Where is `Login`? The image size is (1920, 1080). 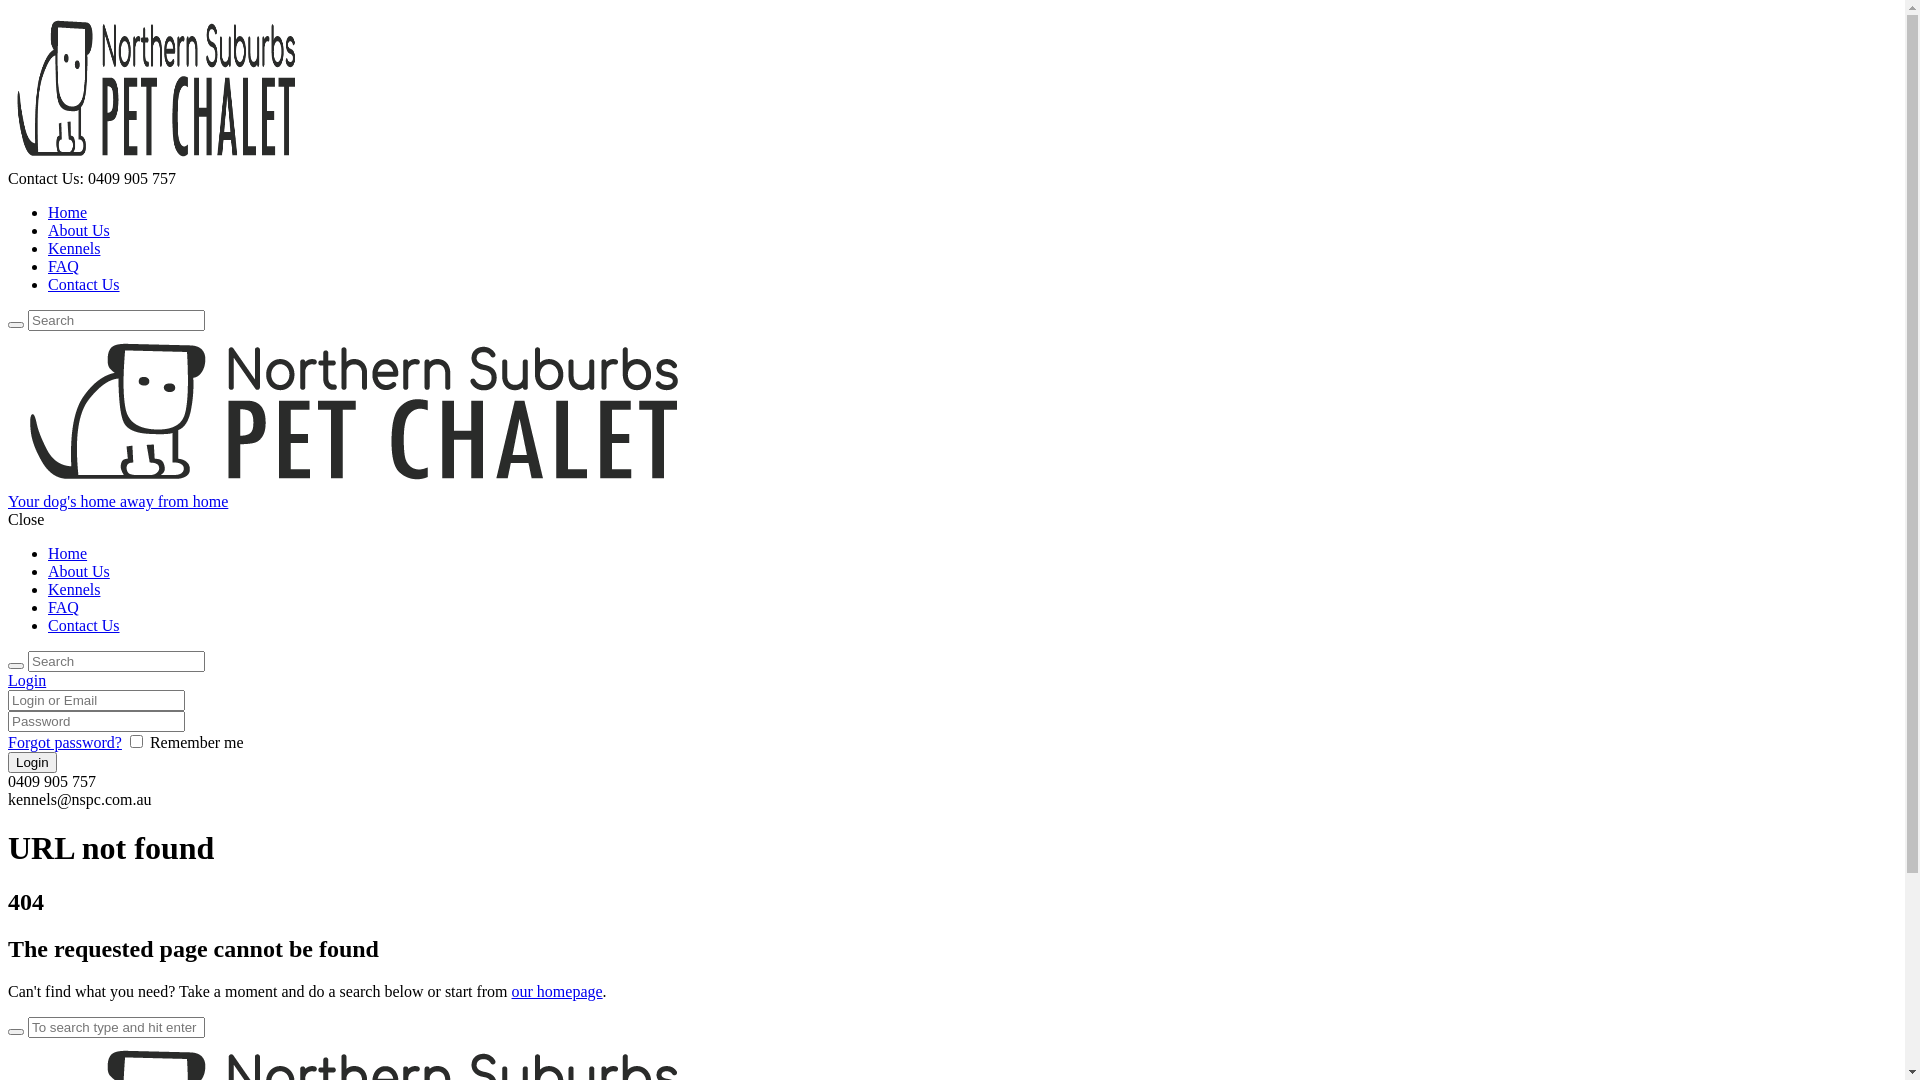
Login is located at coordinates (27, 680).